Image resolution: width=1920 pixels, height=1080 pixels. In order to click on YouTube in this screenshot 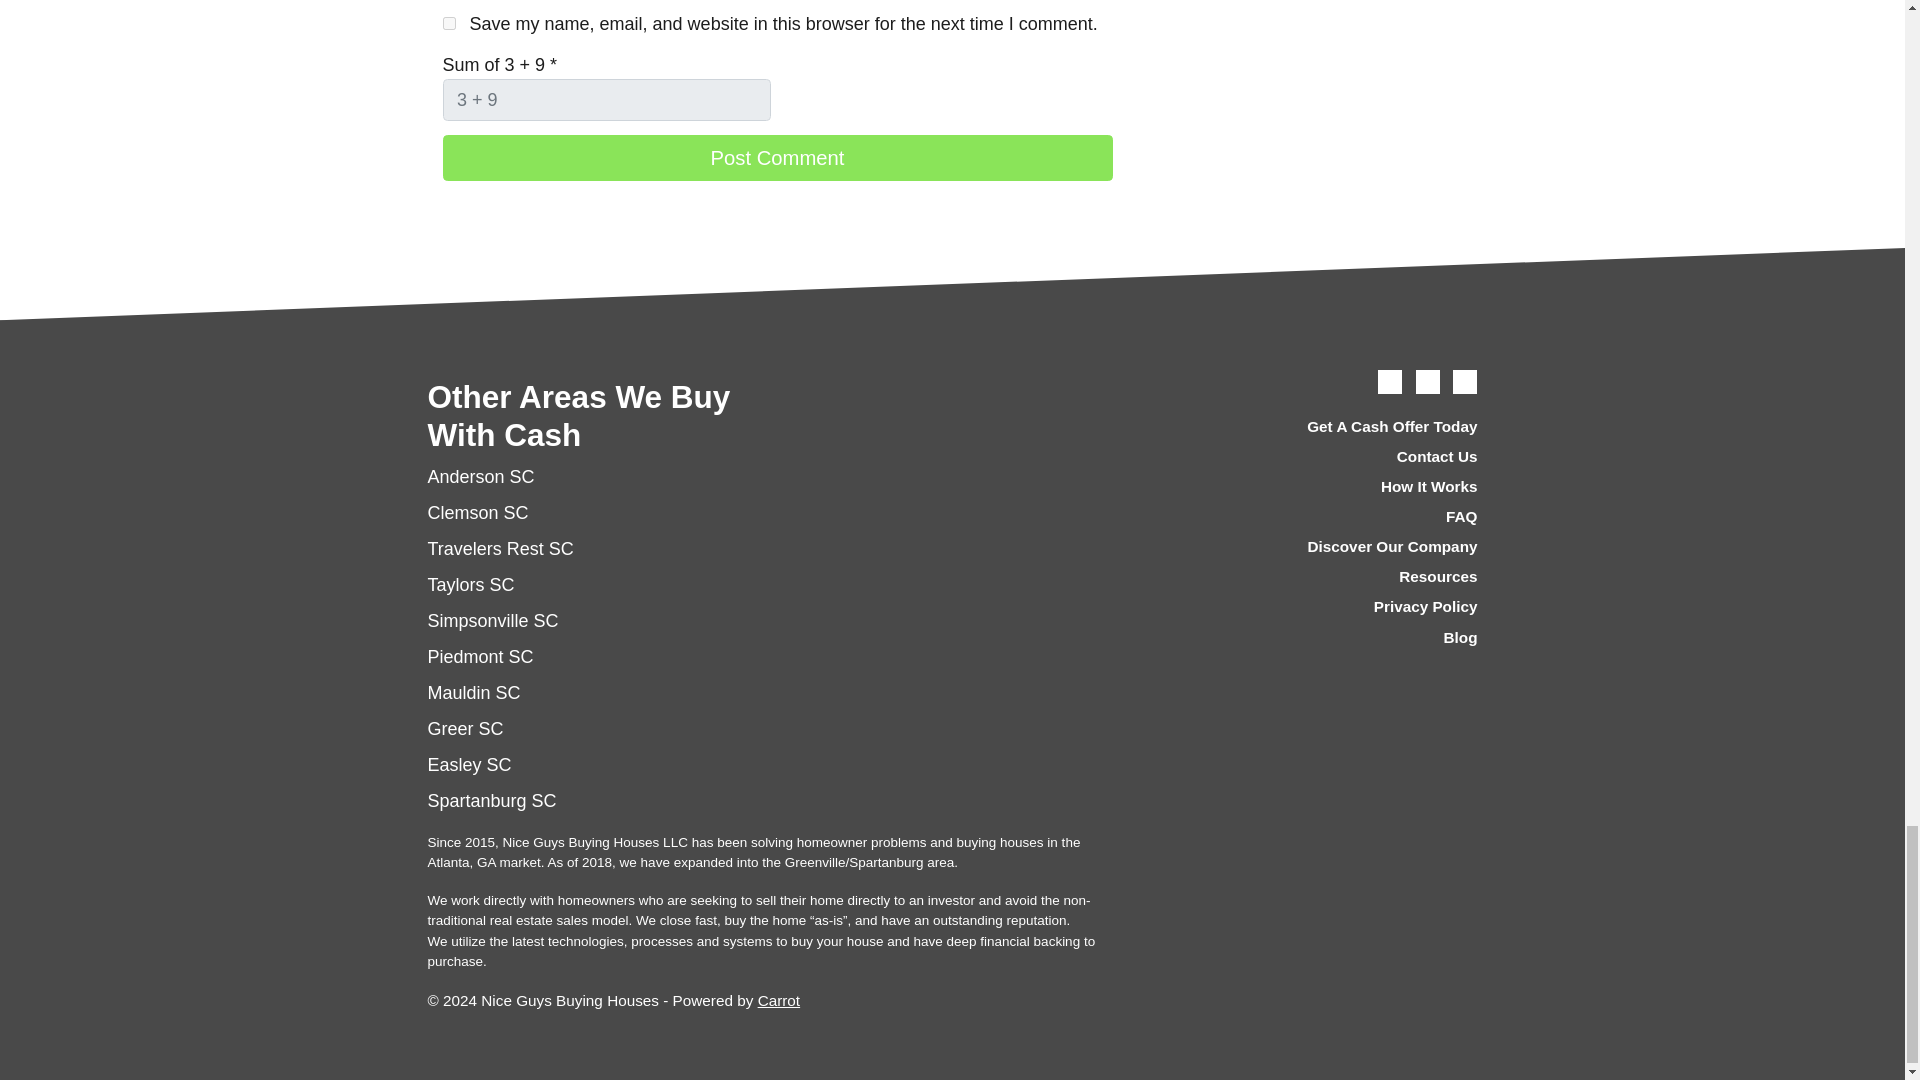, I will do `click(1428, 382)`.